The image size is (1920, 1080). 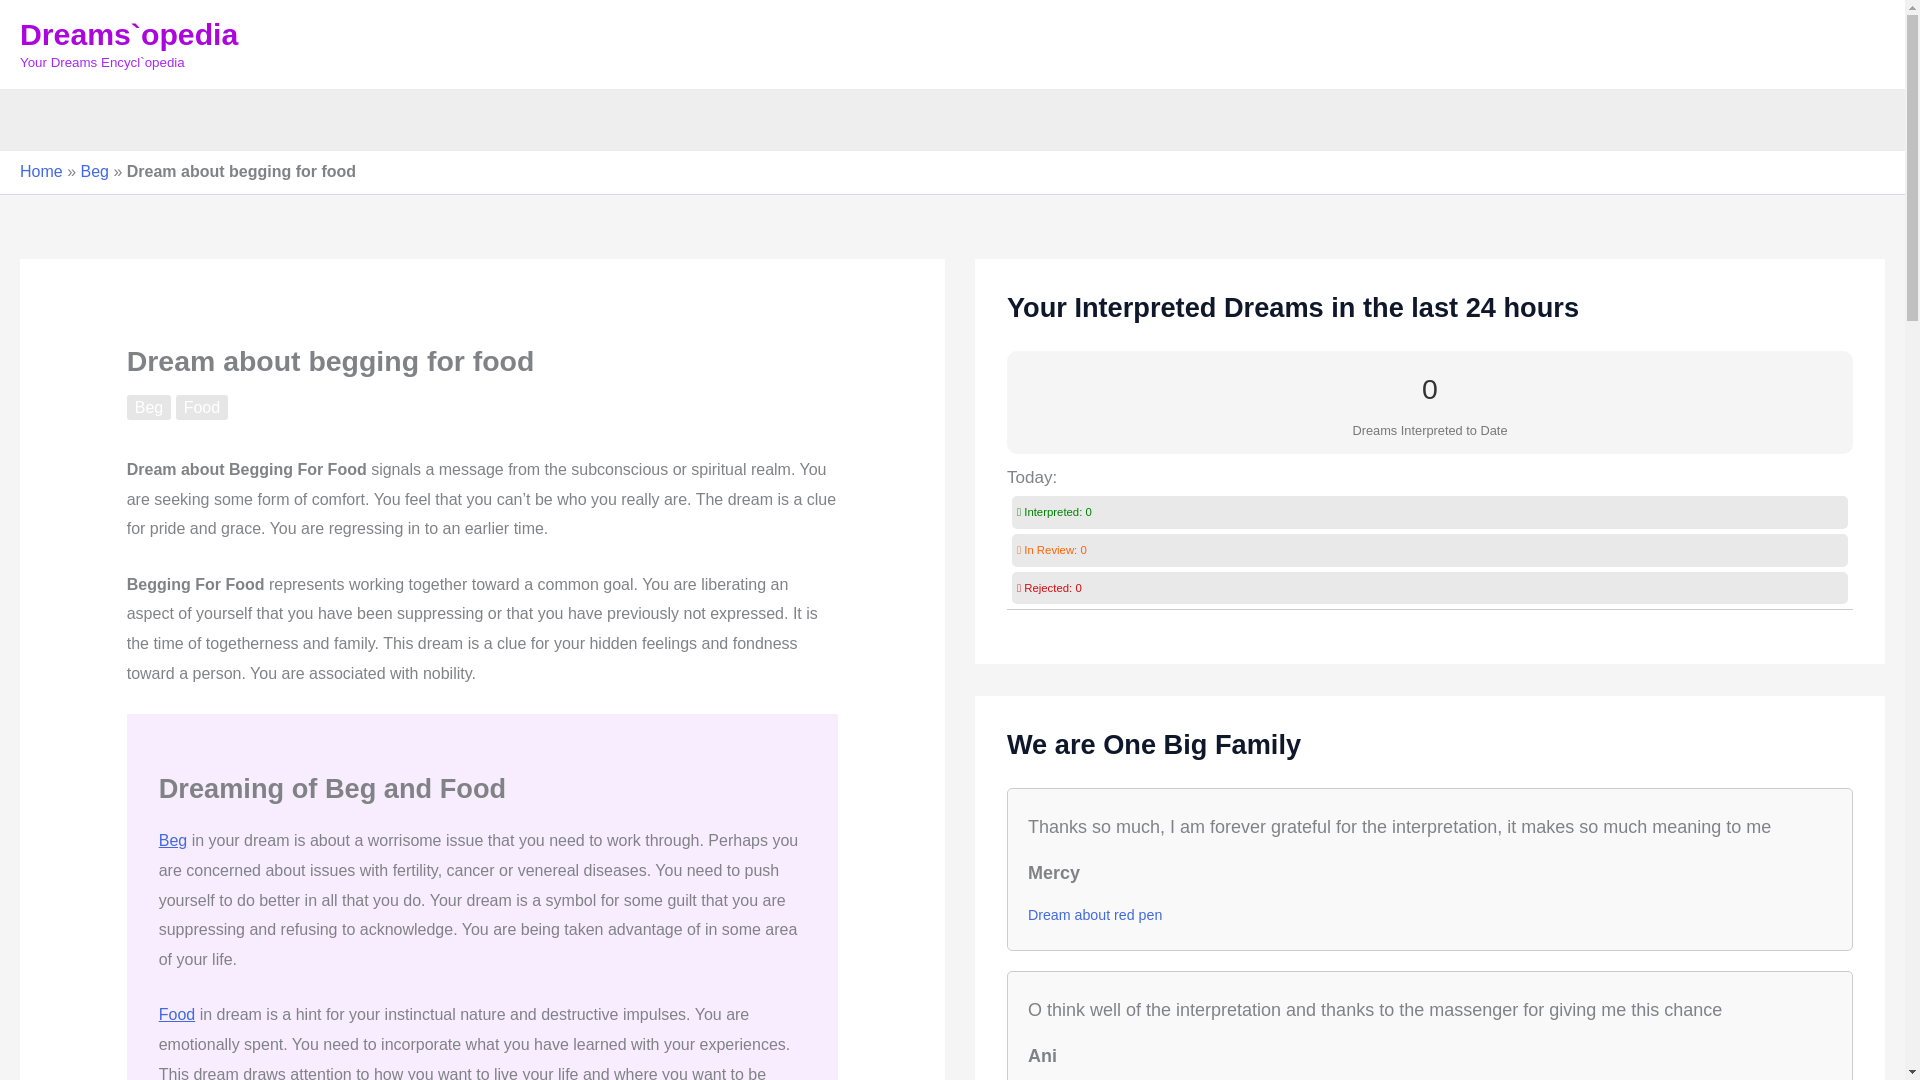 I want to click on Home, so click(x=41, y=172).